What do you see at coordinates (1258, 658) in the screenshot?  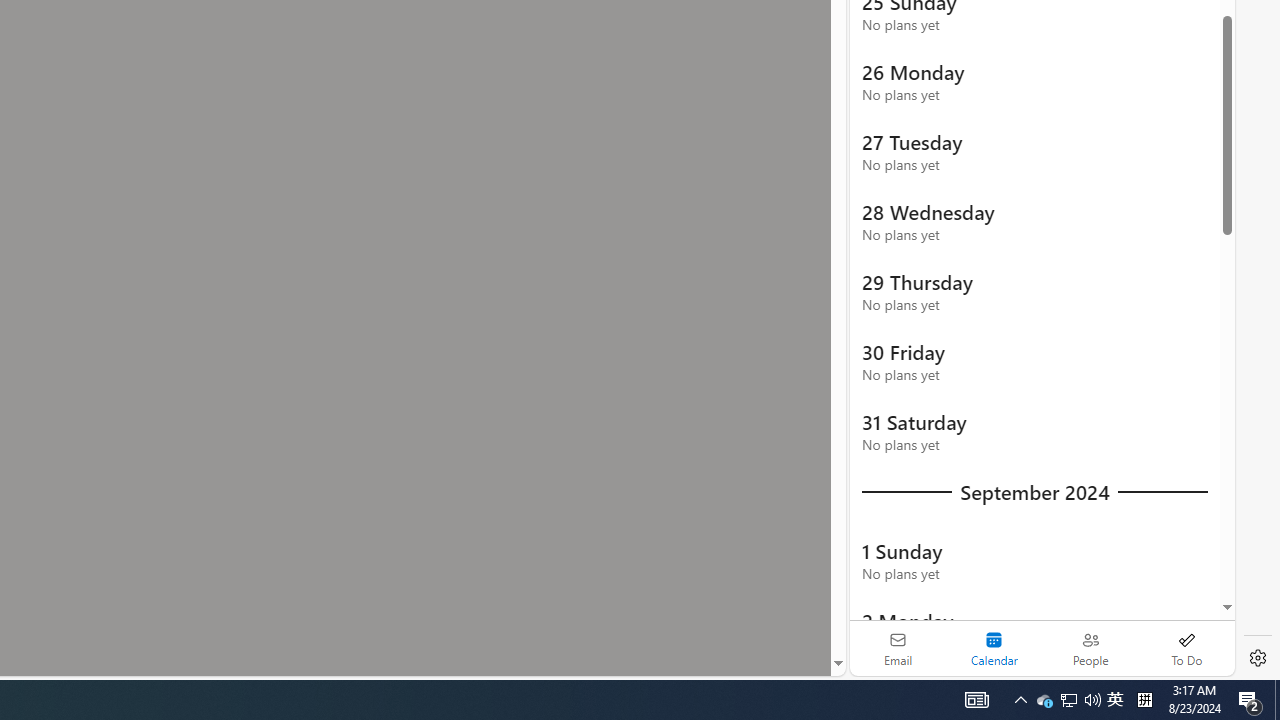 I see `Settings` at bounding box center [1258, 658].